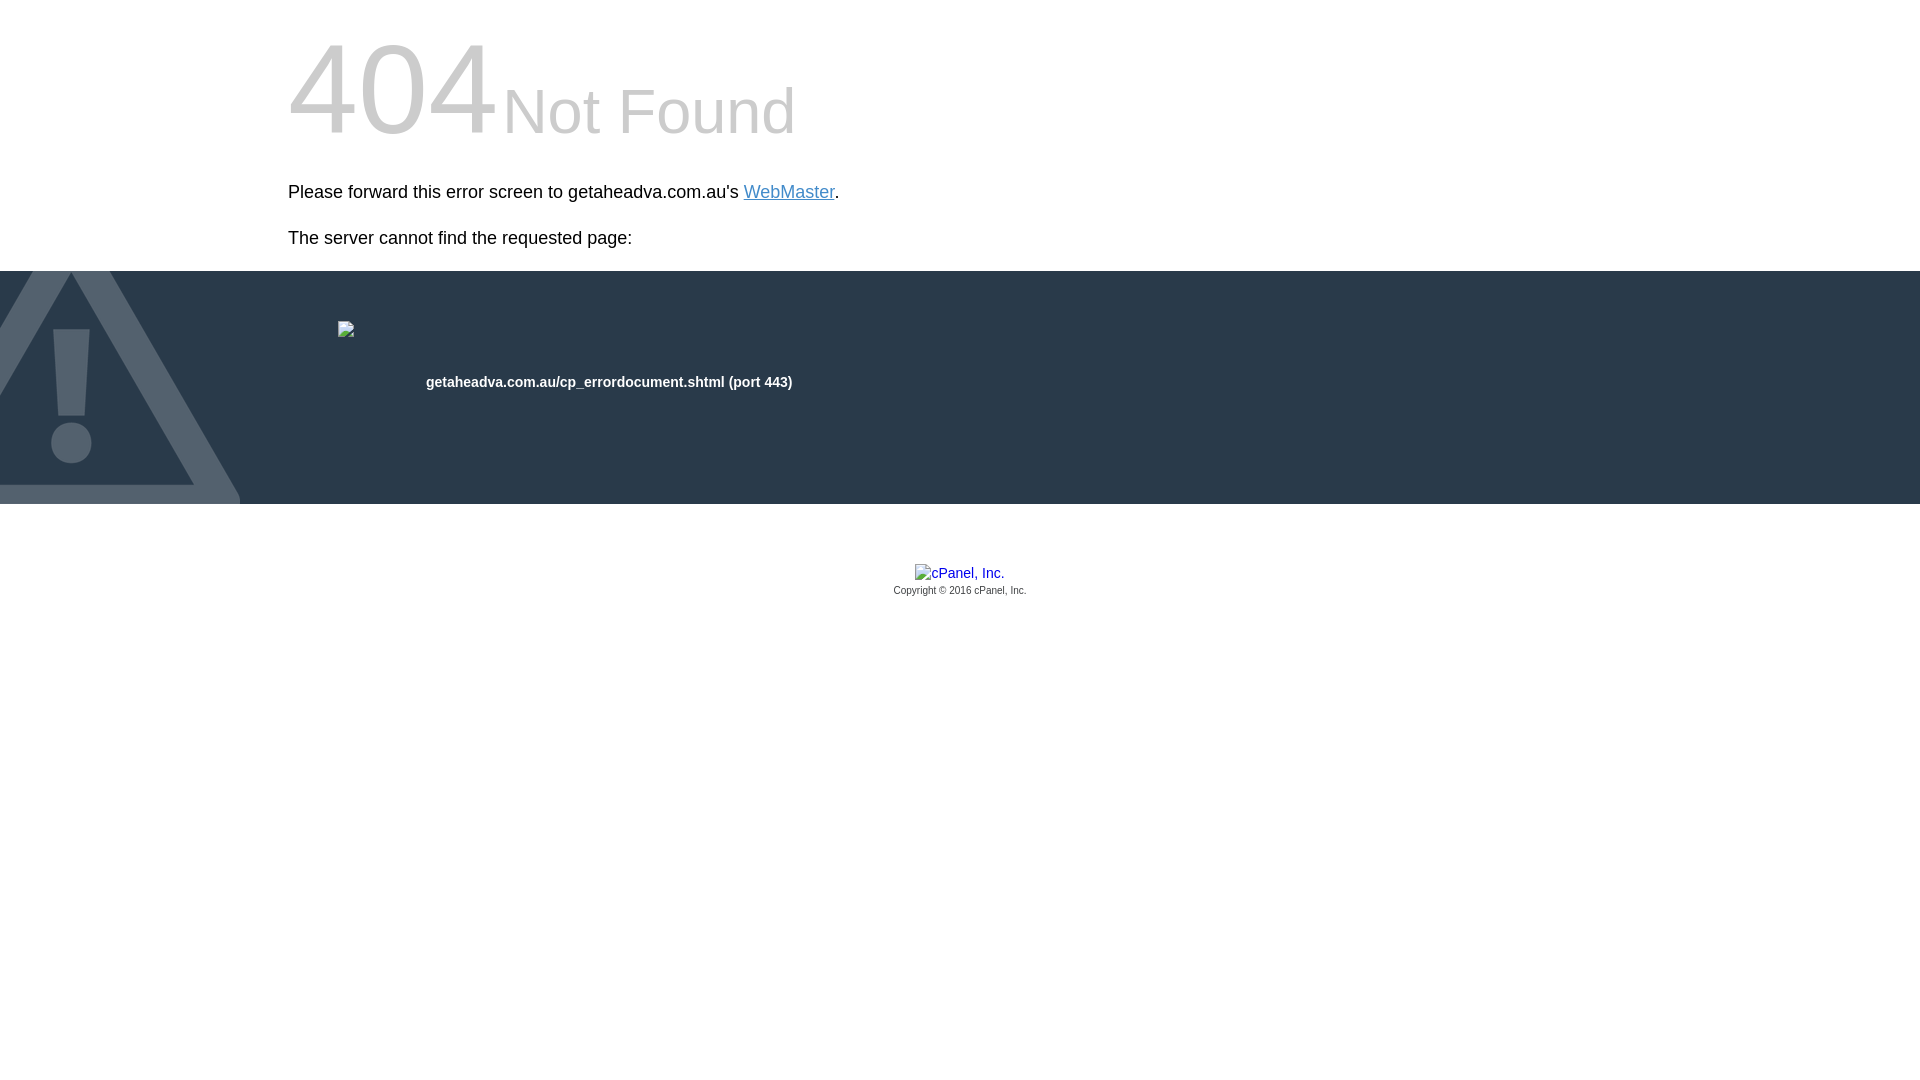  I want to click on WebMaster, so click(790, 192).